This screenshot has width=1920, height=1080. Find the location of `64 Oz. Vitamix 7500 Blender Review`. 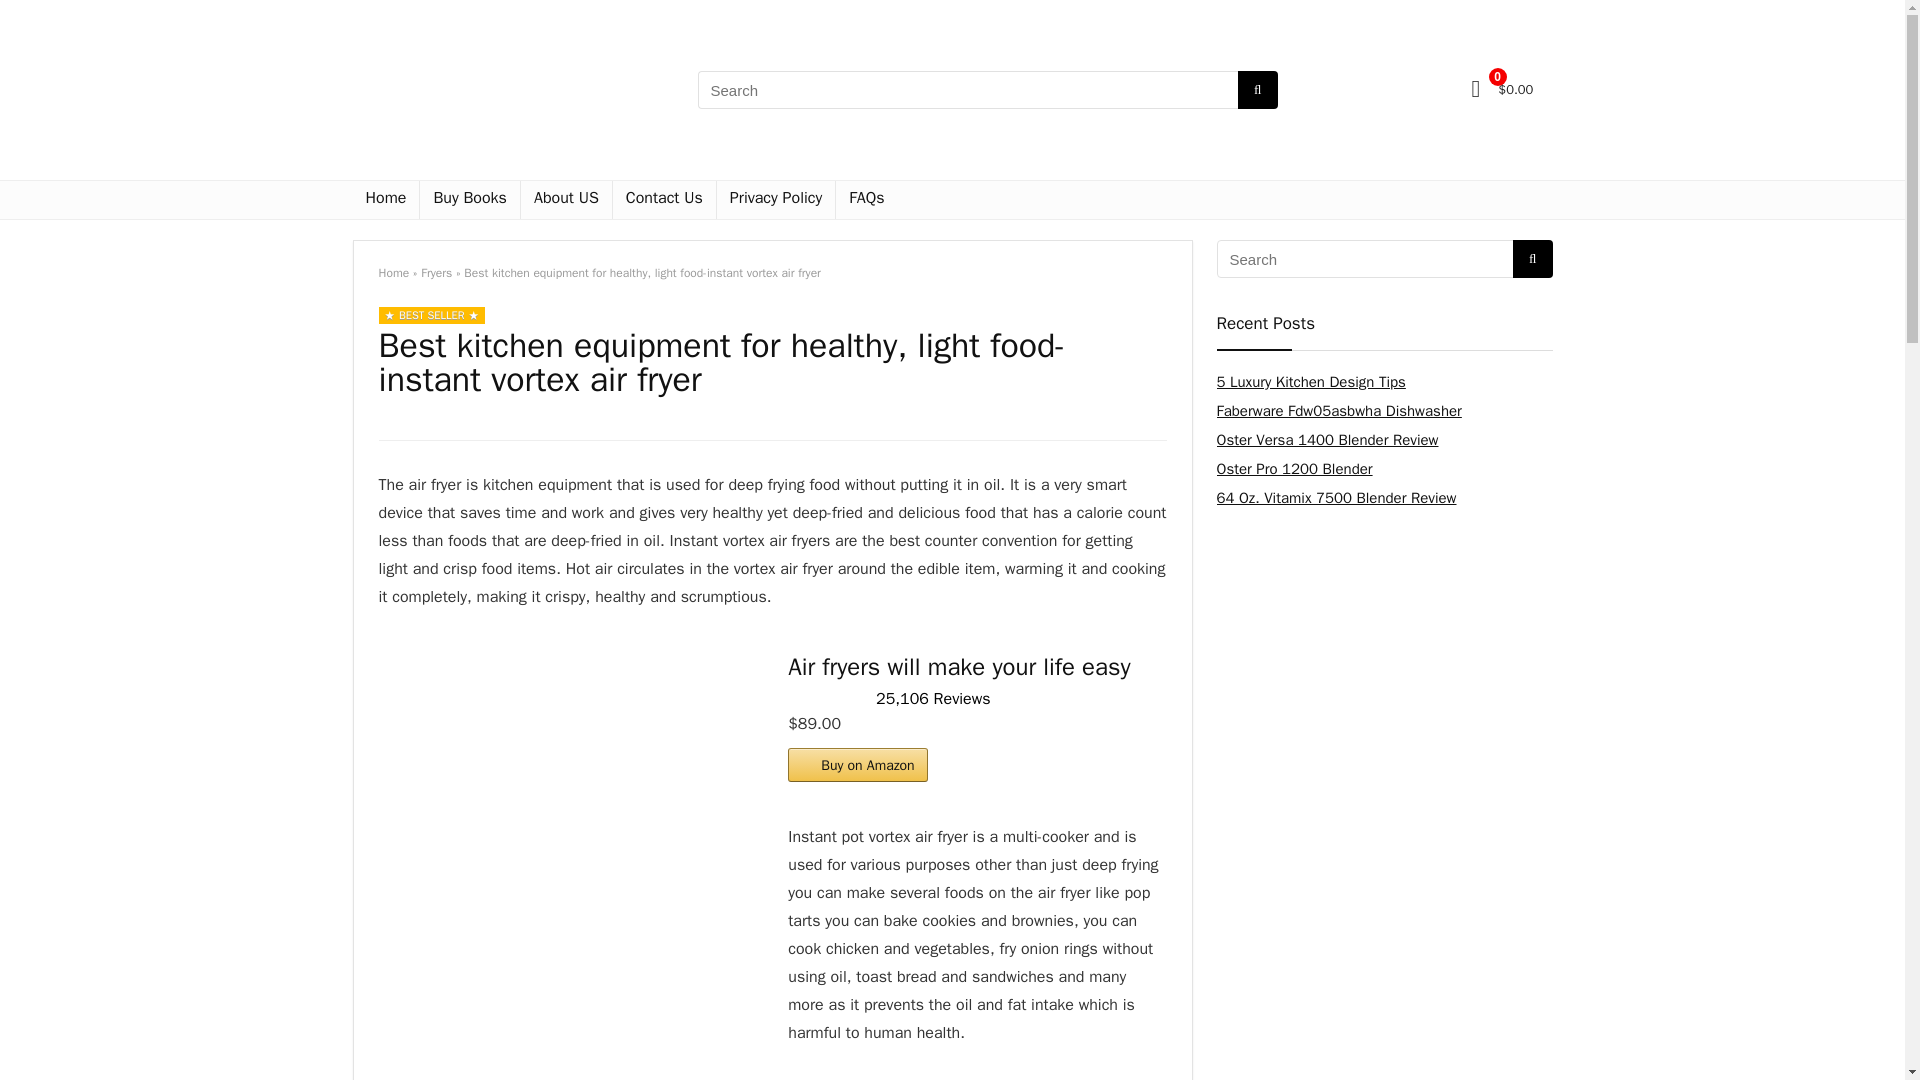

64 Oz. Vitamix 7500 Blender Review is located at coordinates (1335, 498).